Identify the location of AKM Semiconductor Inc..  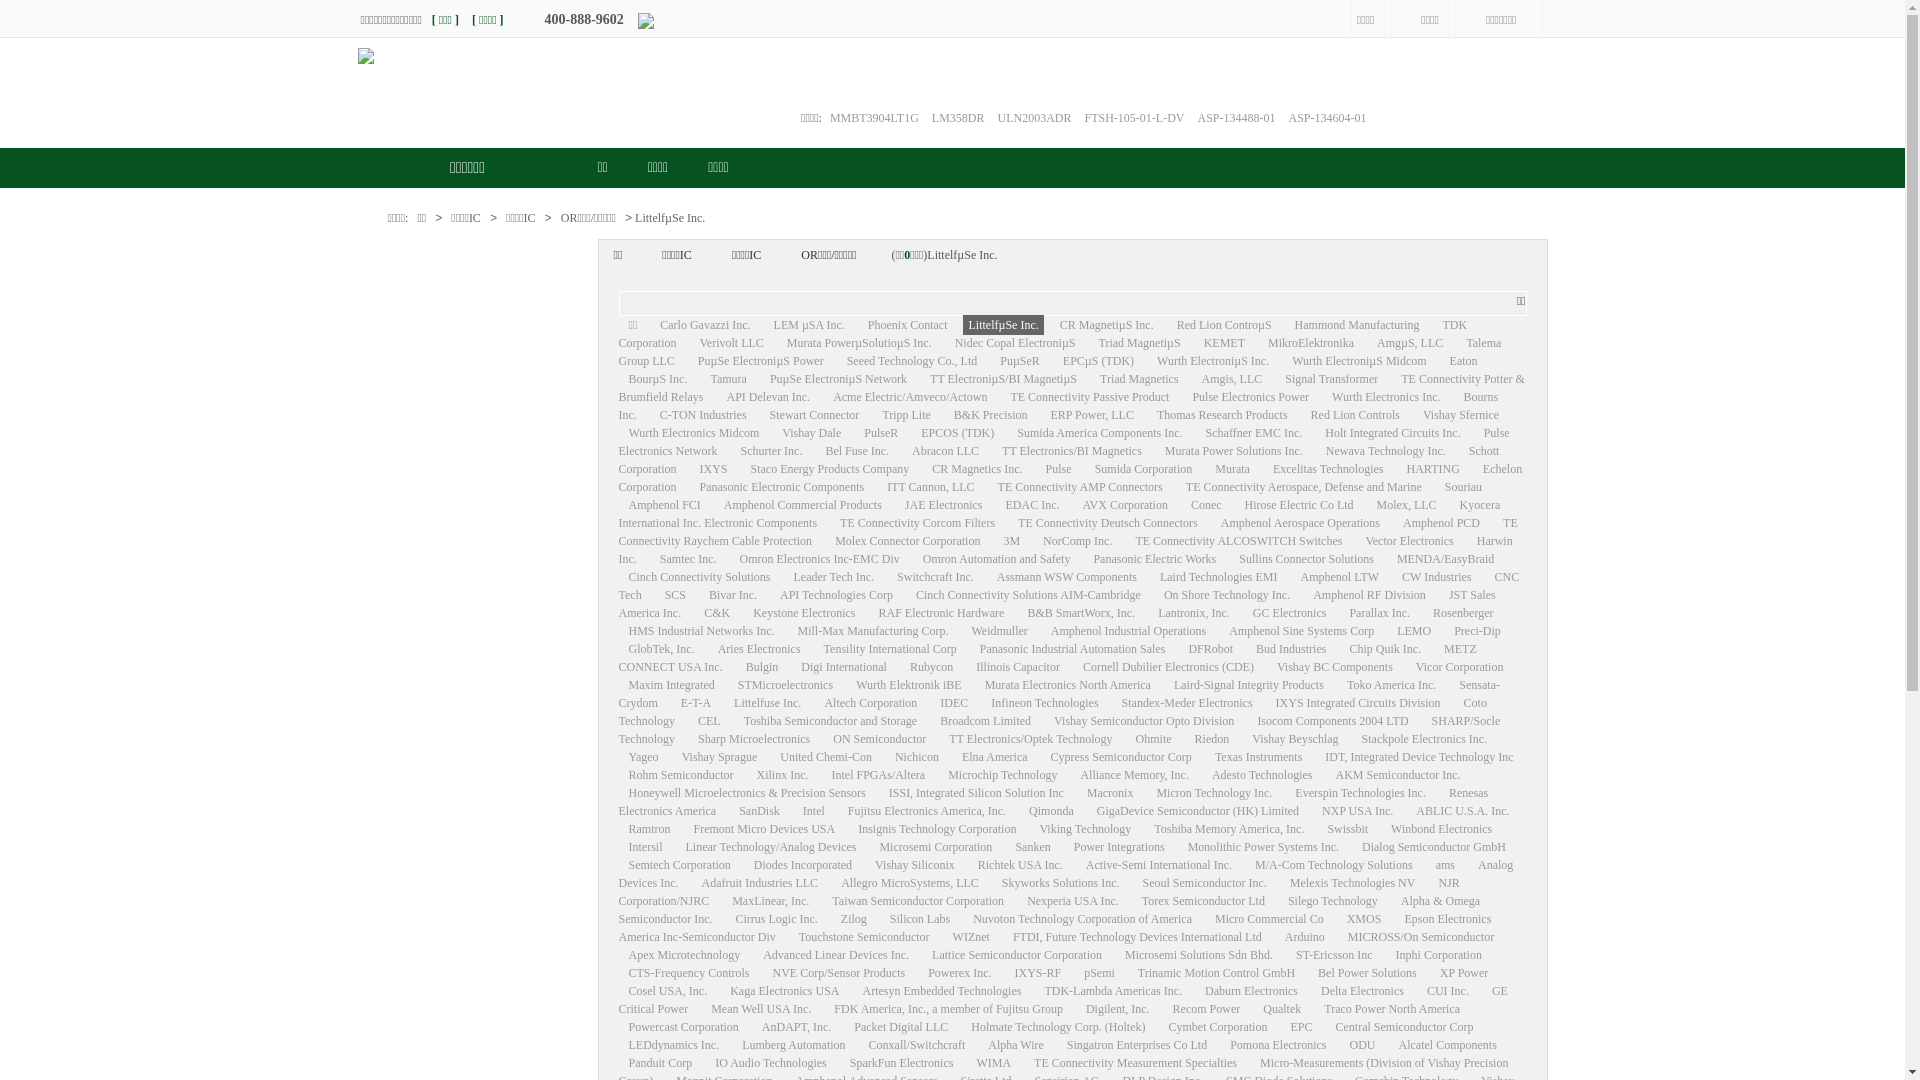
(1398, 775).